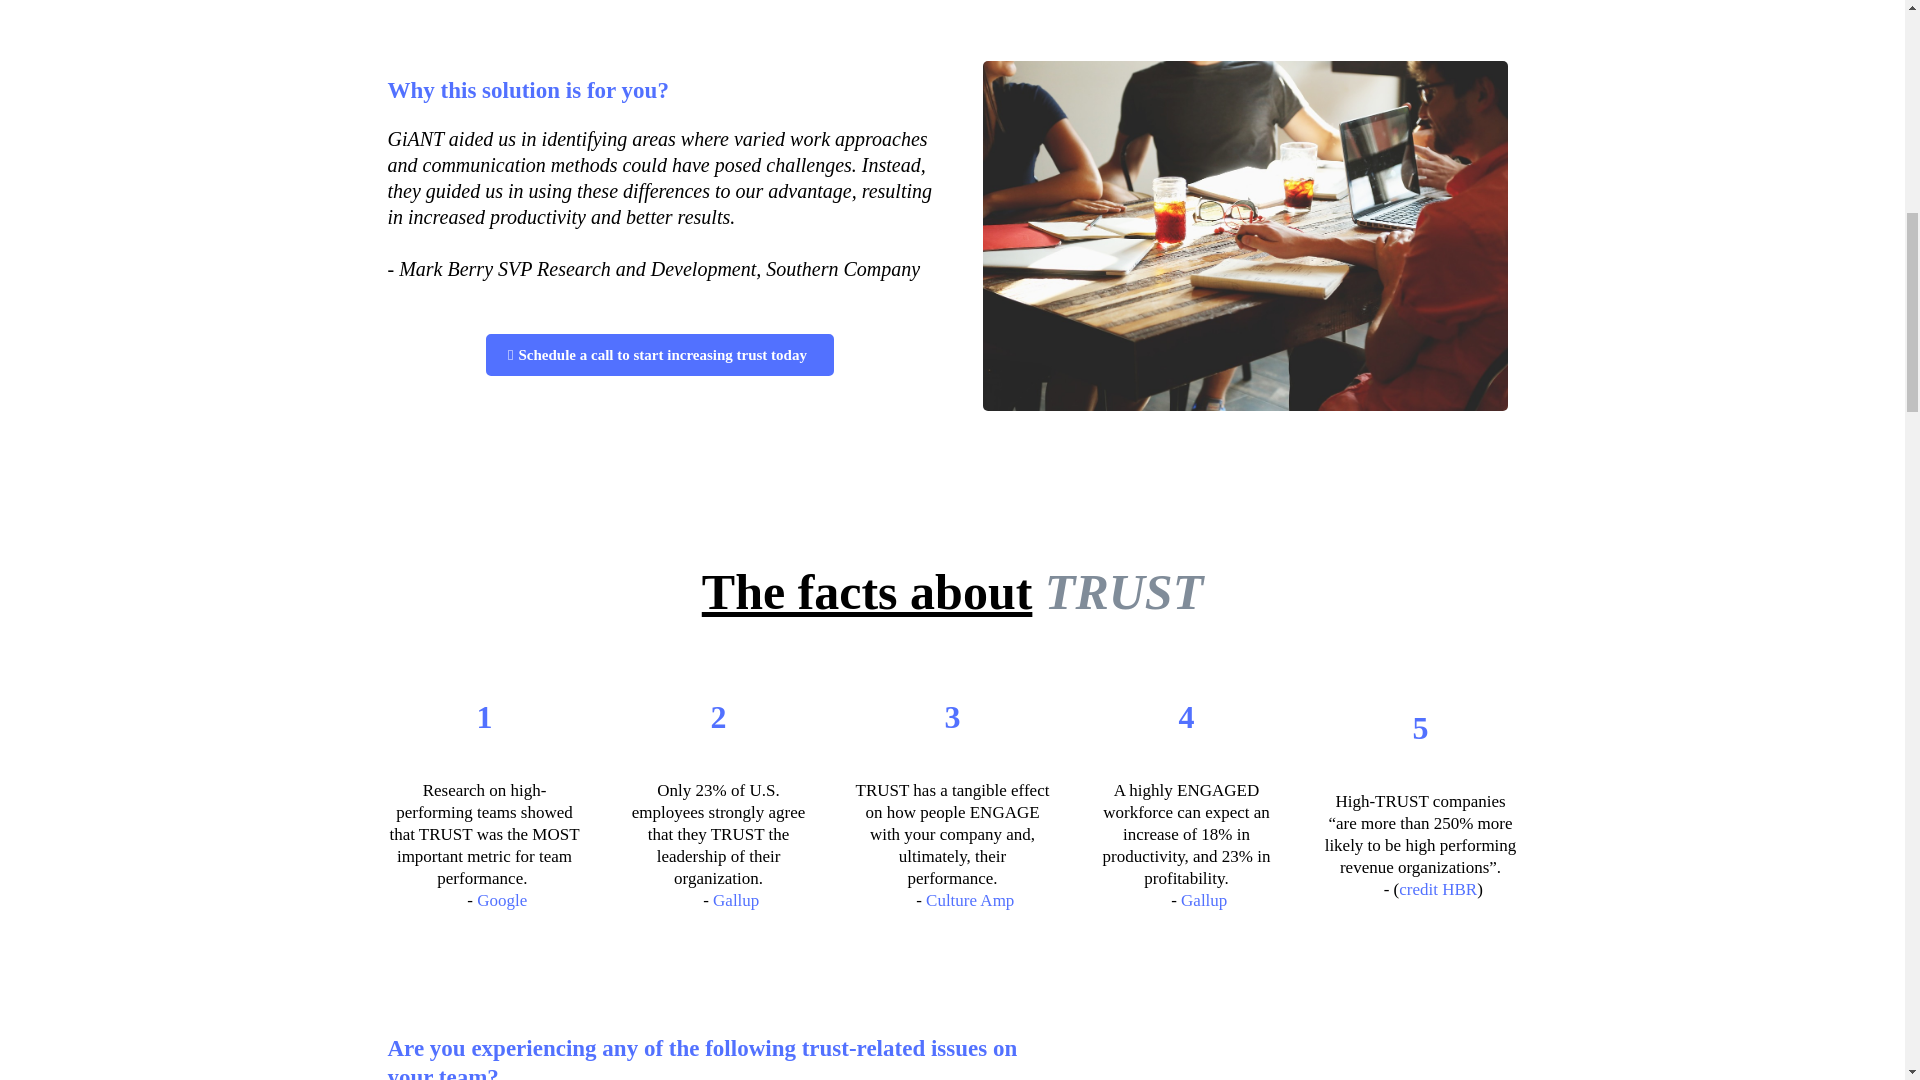 Image resolution: width=1920 pixels, height=1080 pixels. Describe the element at coordinates (1203, 900) in the screenshot. I see `Gallup` at that location.